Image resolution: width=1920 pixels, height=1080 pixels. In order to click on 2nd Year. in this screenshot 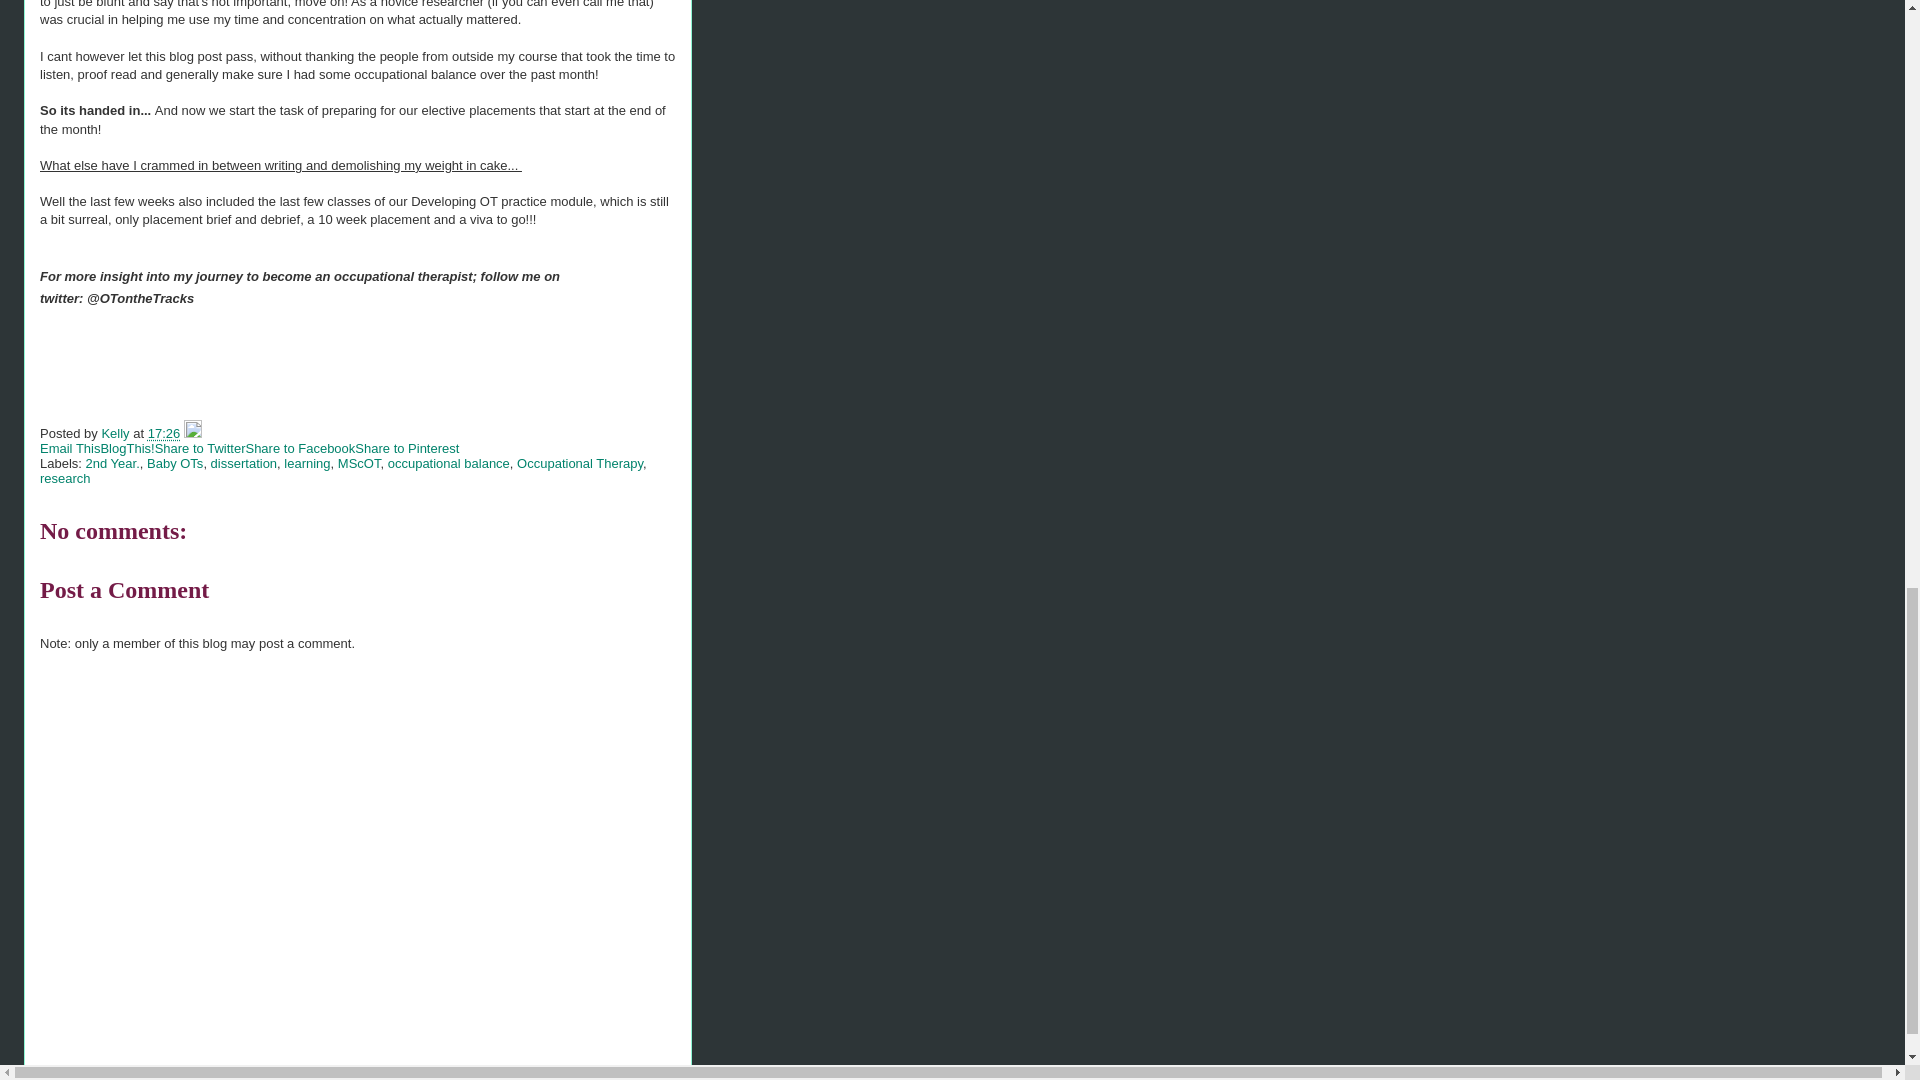, I will do `click(113, 462)`.